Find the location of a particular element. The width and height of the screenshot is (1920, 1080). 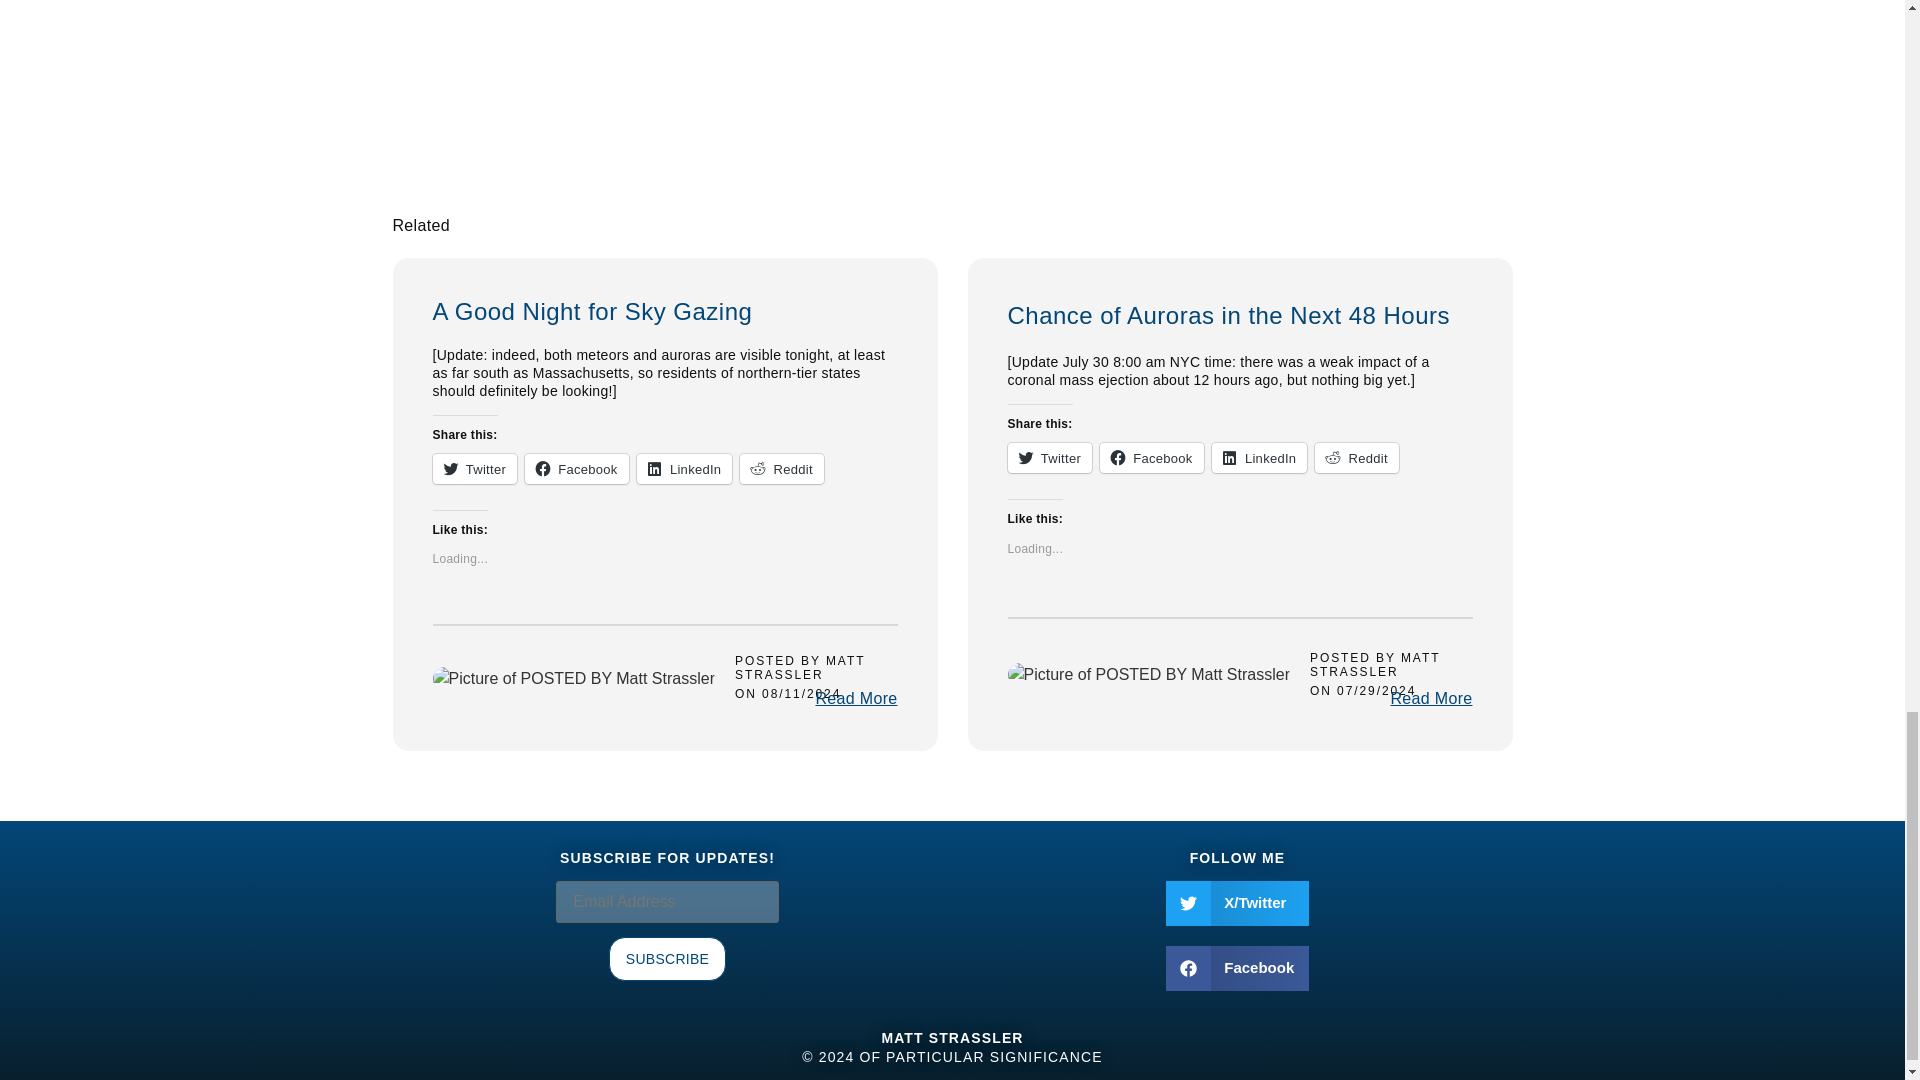

Click to share on Facebook is located at coordinates (576, 468).